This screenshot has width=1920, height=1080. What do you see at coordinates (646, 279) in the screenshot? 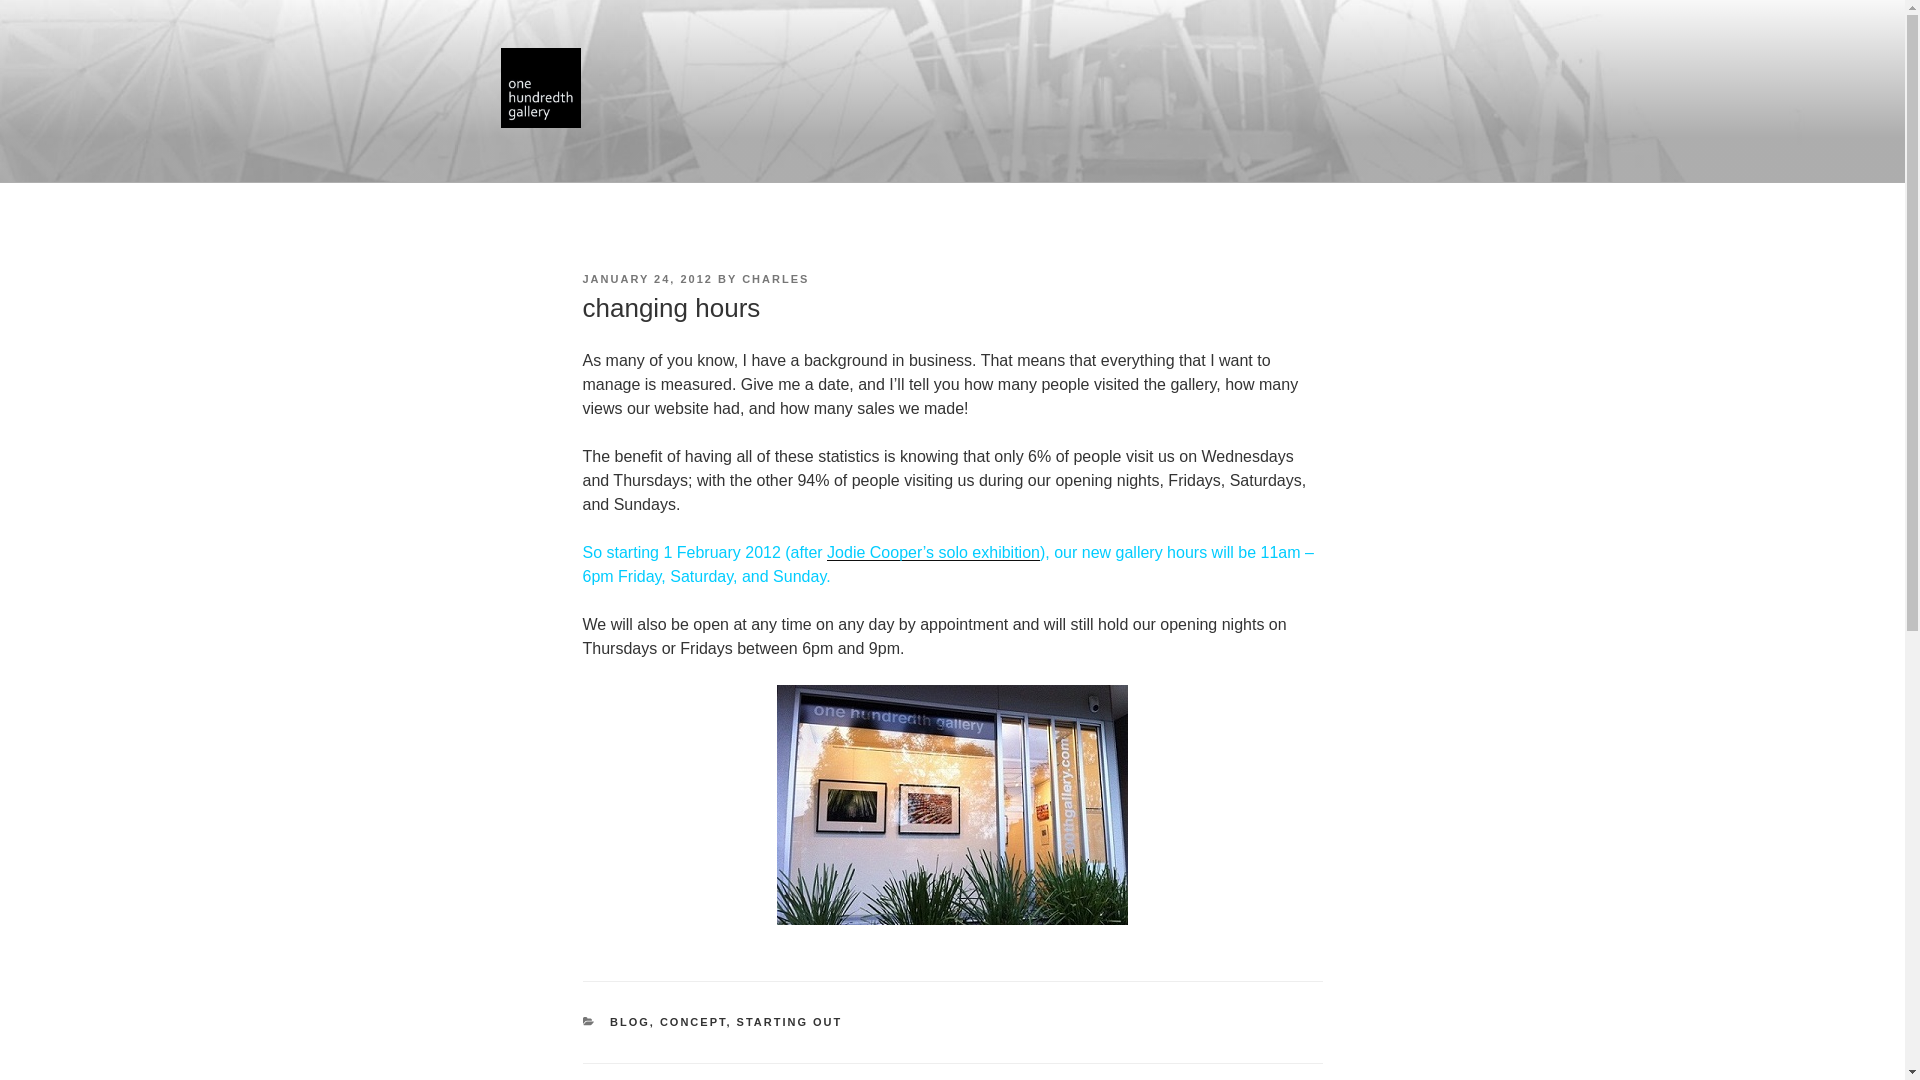
I see `JANUARY 24, 2012` at bounding box center [646, 279].